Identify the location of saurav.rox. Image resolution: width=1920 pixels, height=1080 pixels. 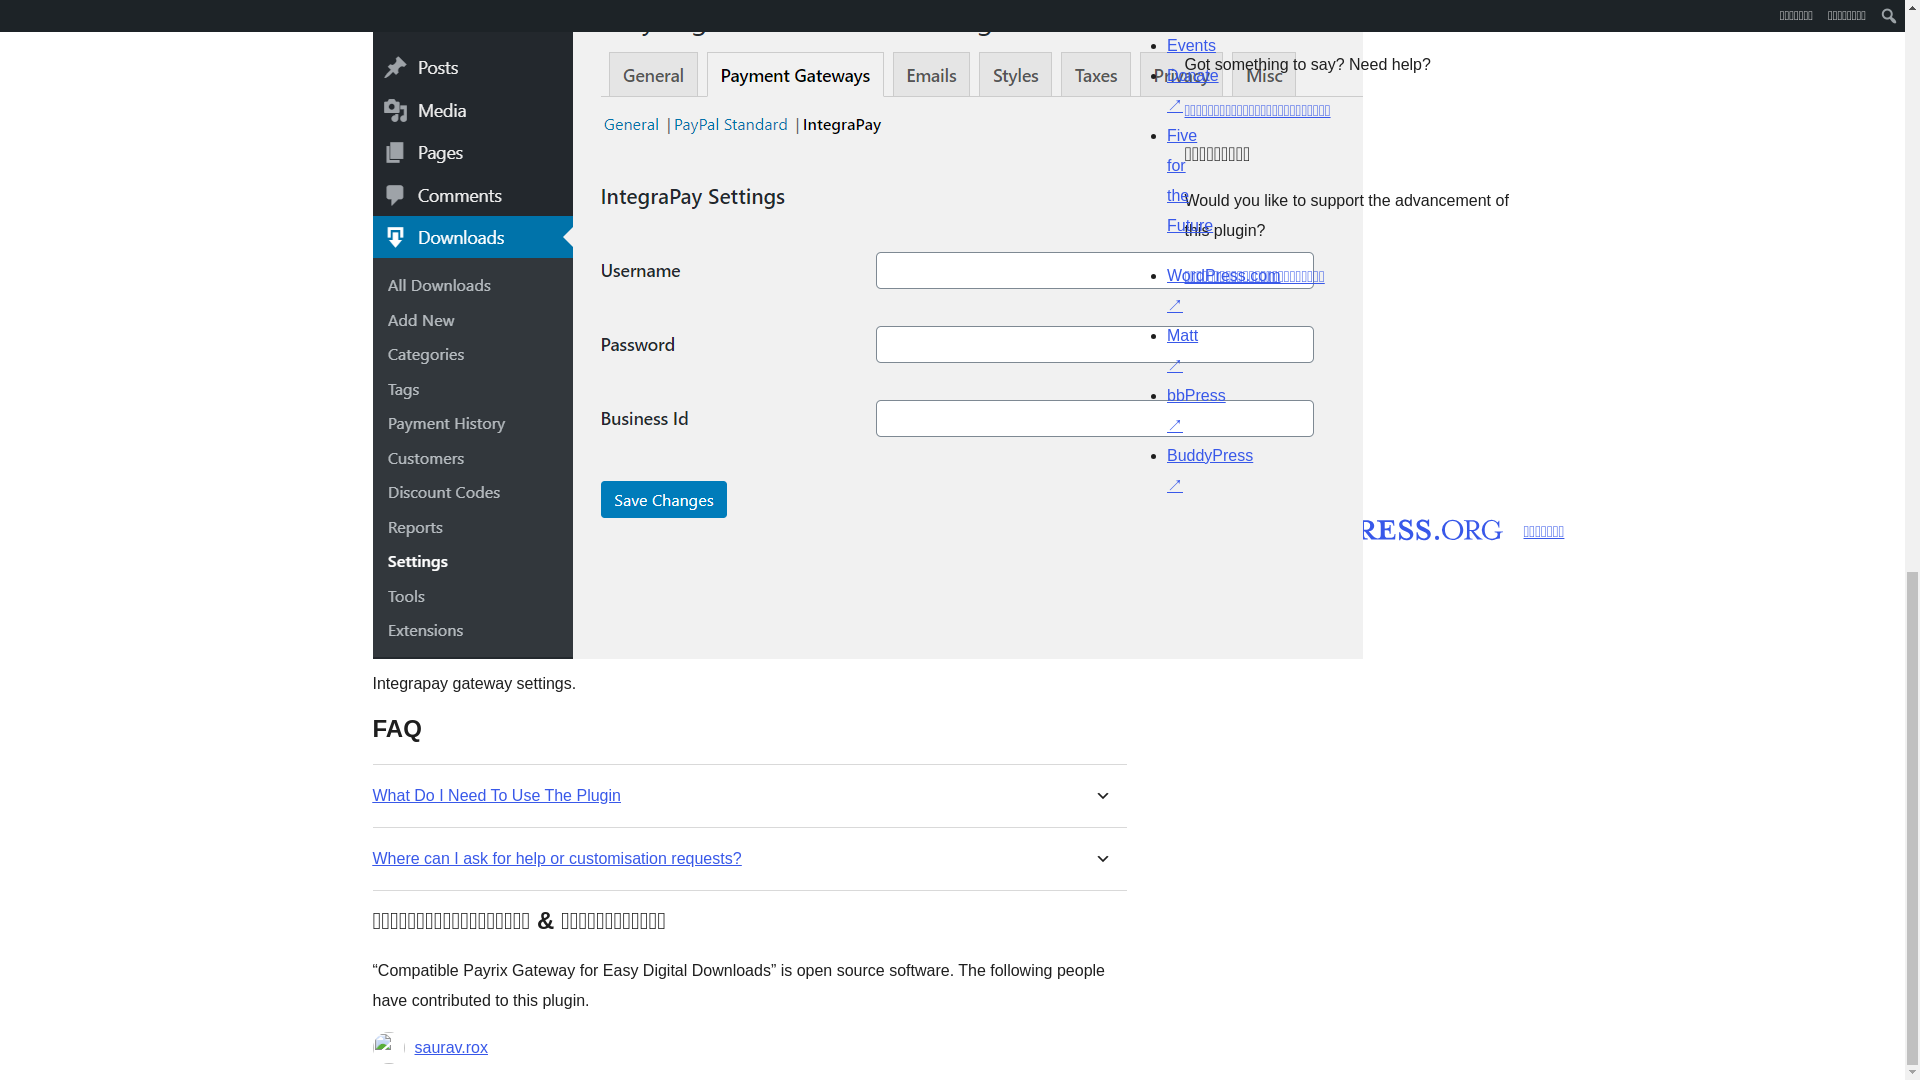
(450, 1047).